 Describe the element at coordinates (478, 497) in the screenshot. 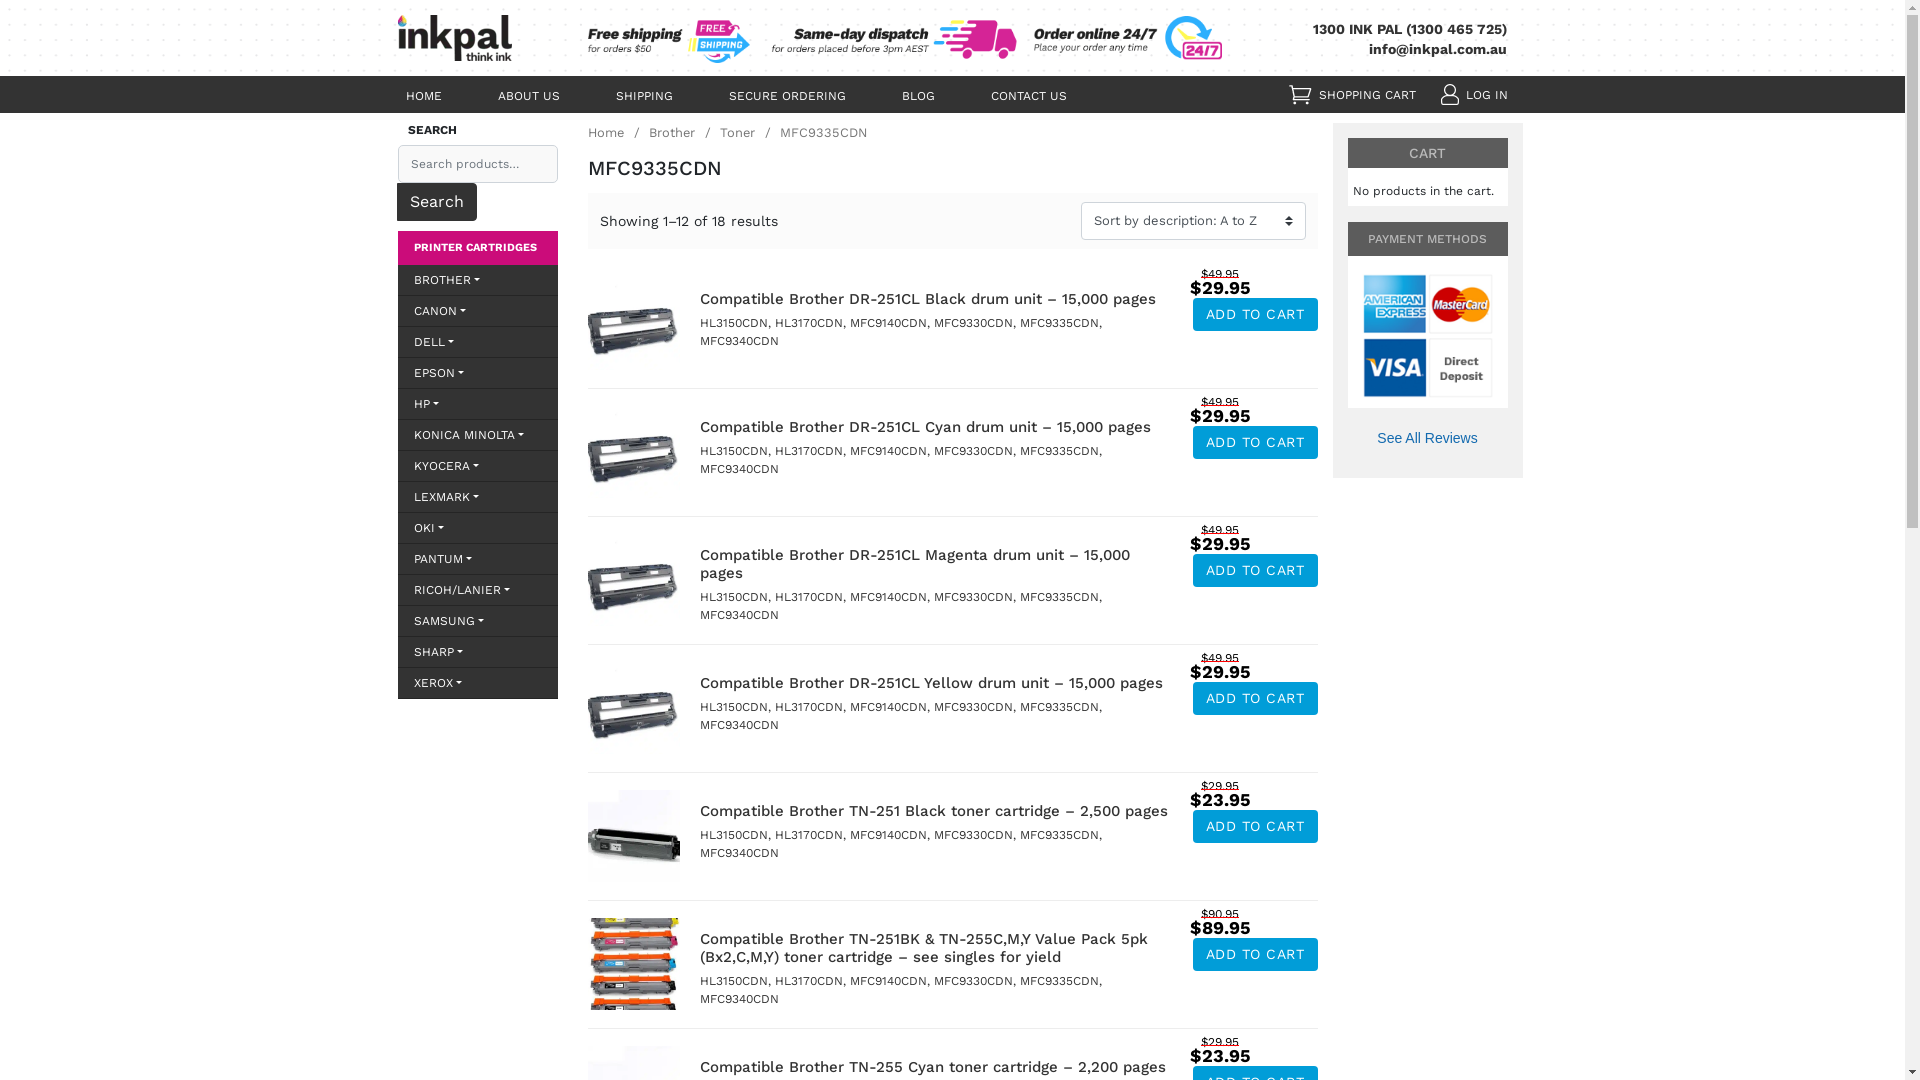

I see `LEXMARK` at that location.